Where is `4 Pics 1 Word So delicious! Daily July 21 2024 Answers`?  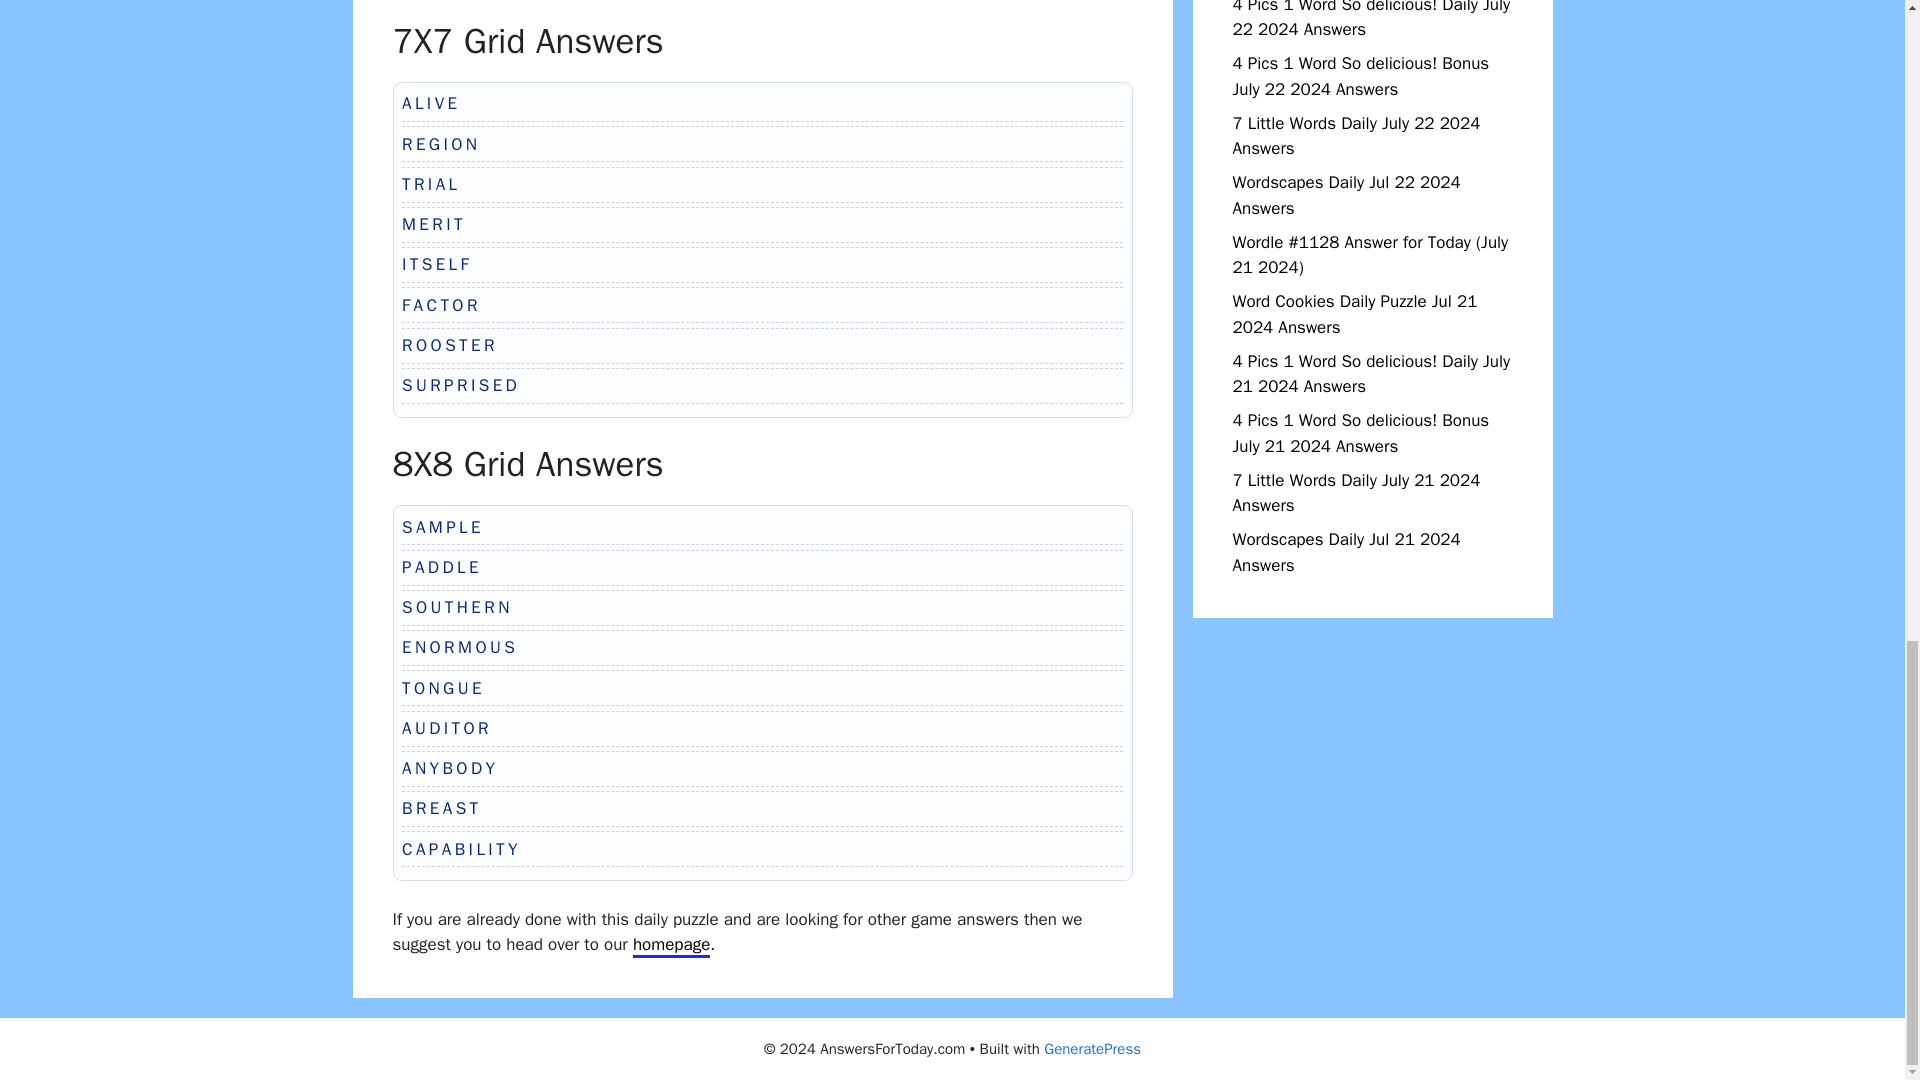
4 Pics 1 Word So delicious! Daily July 21 2024 Answers is located at coordinates (1370, 373).